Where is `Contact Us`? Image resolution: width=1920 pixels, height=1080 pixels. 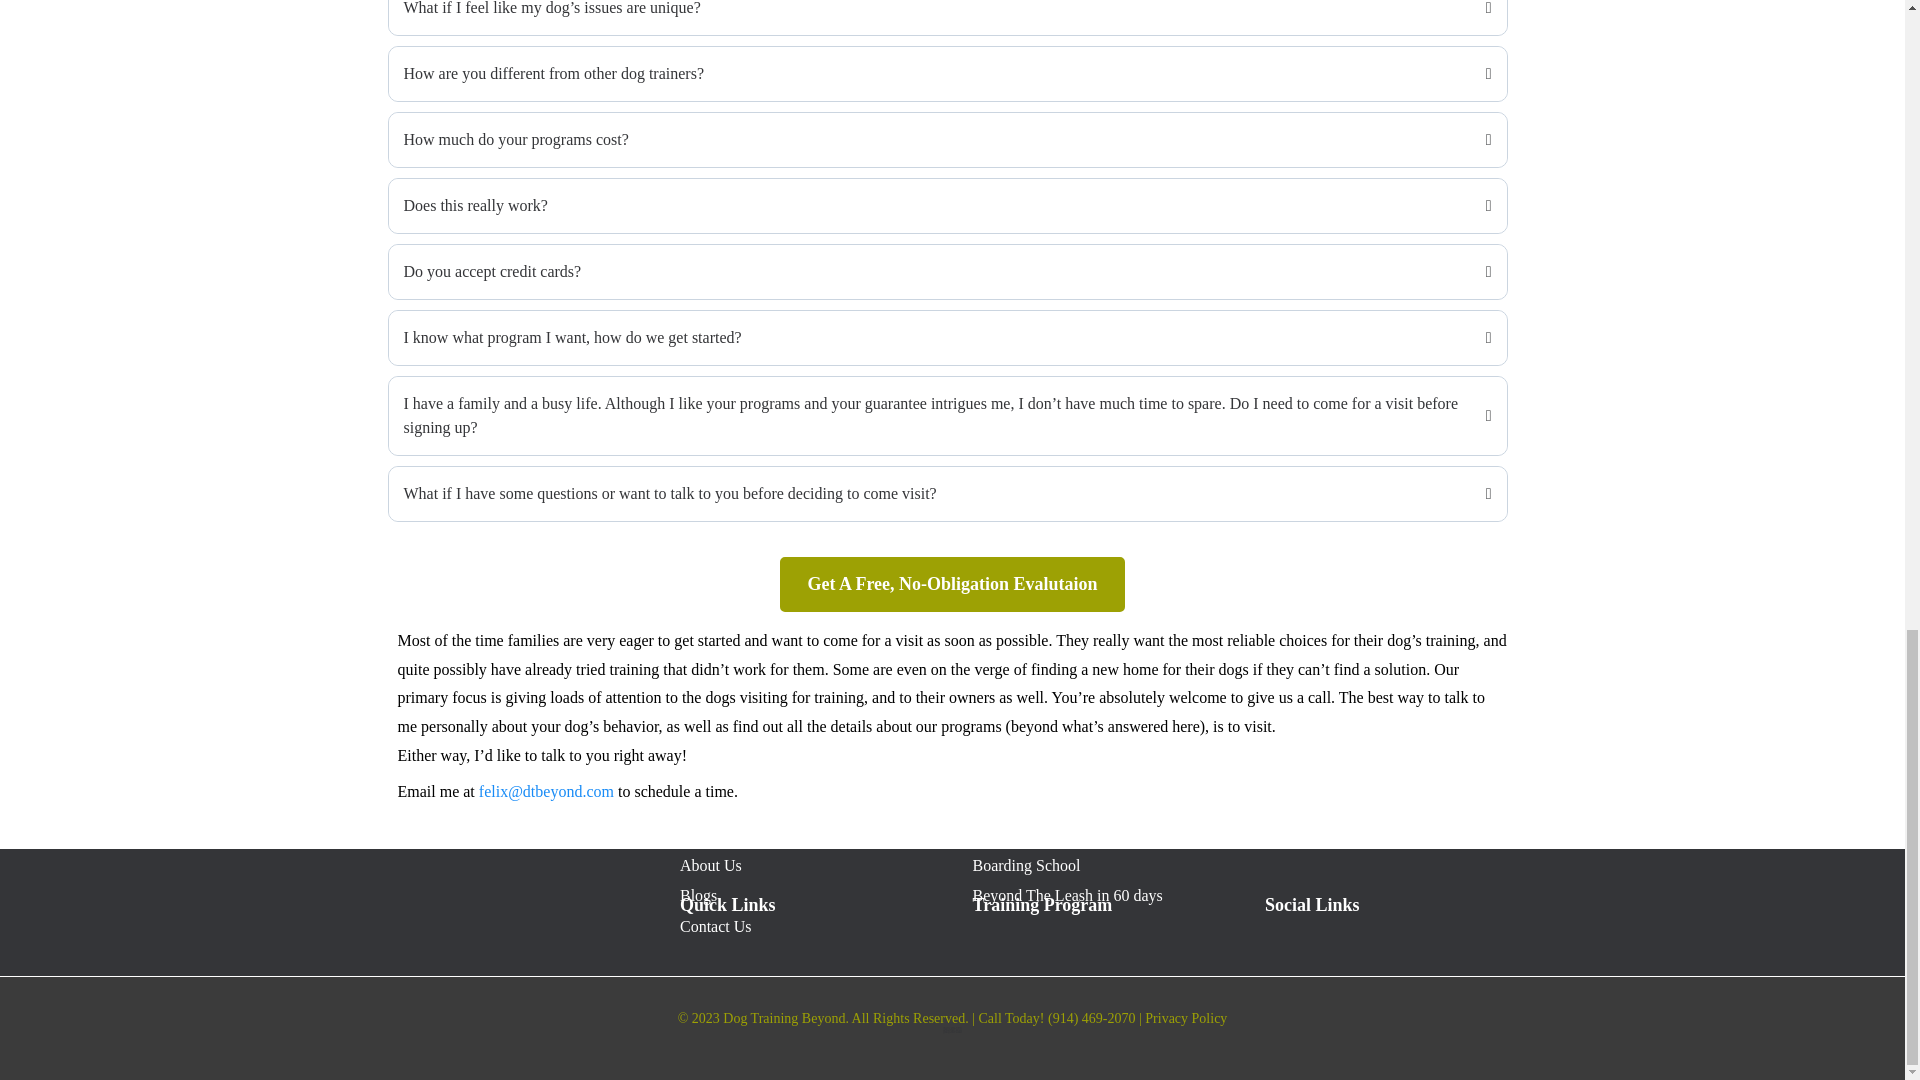
Contact Us is located at coordinates (716, 926).